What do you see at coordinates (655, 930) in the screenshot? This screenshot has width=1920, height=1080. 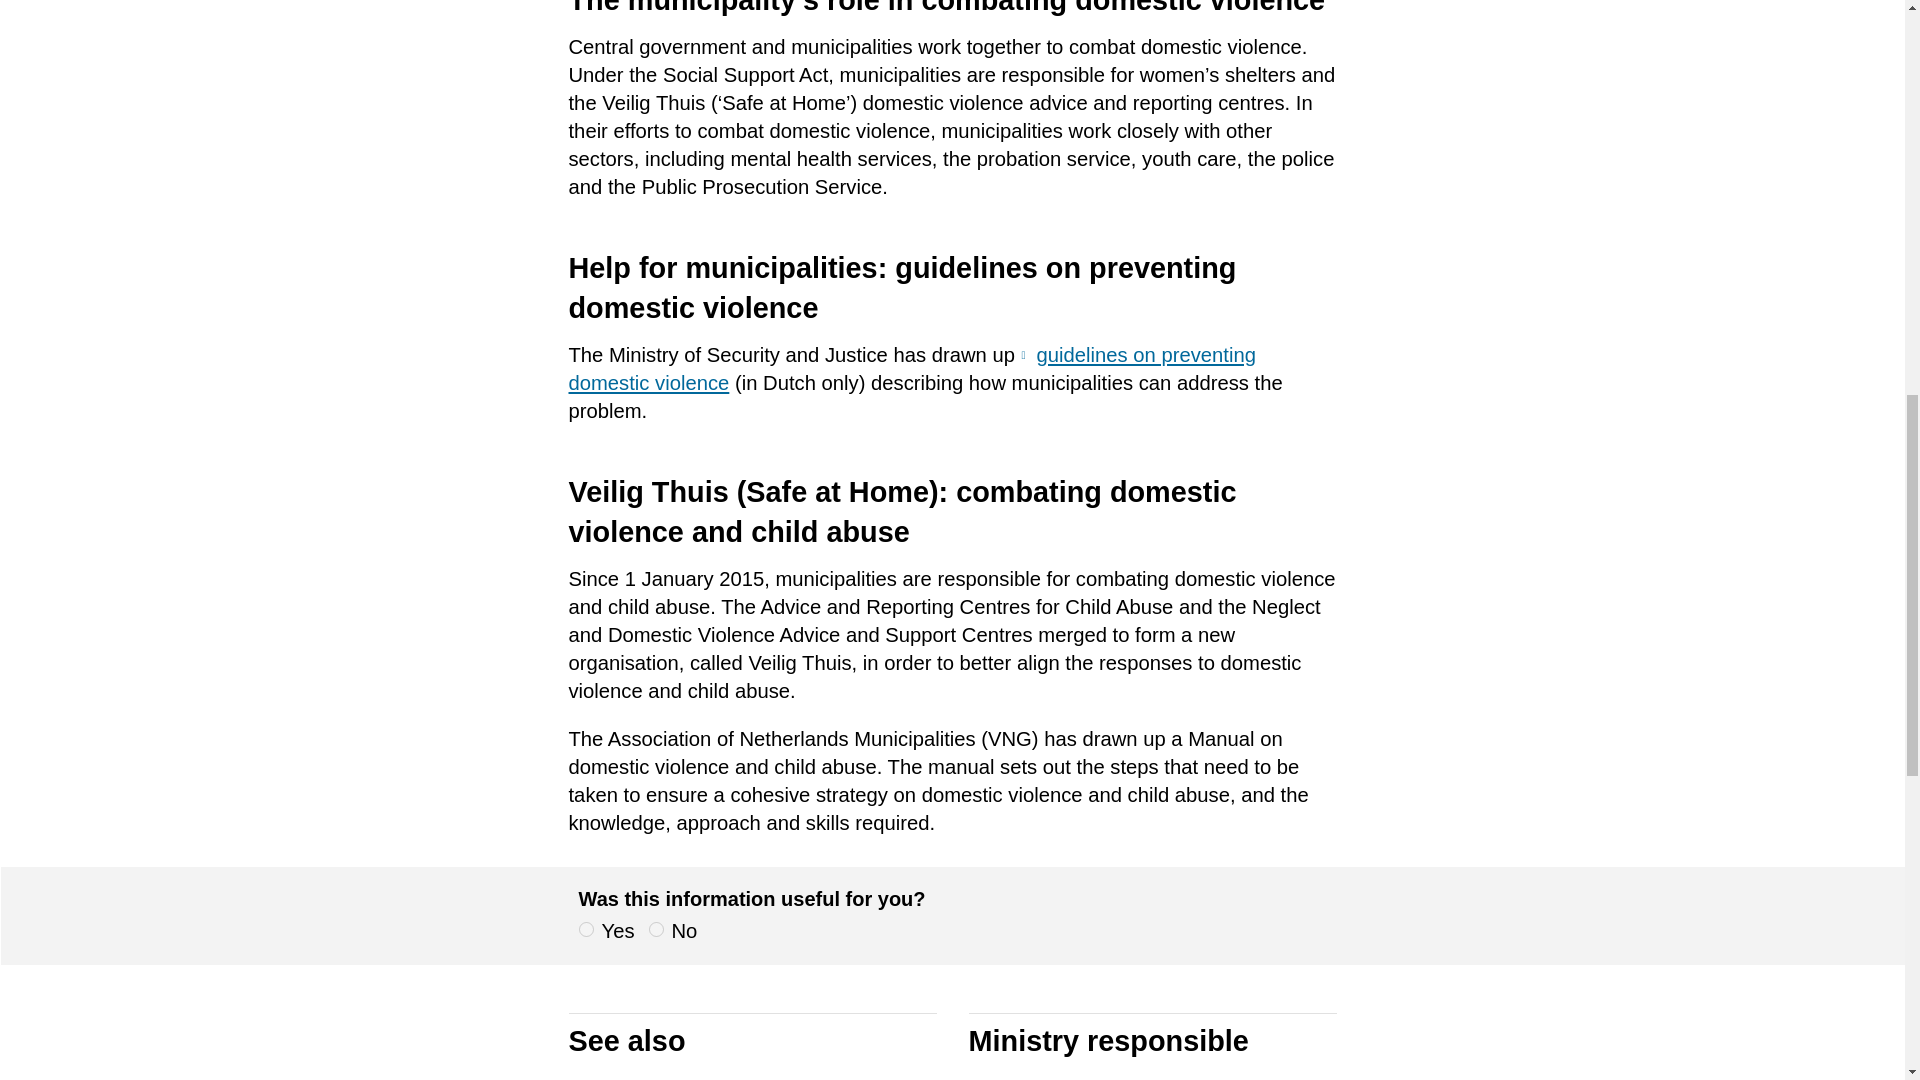 I see `nee` at bounding box center [655, 930].